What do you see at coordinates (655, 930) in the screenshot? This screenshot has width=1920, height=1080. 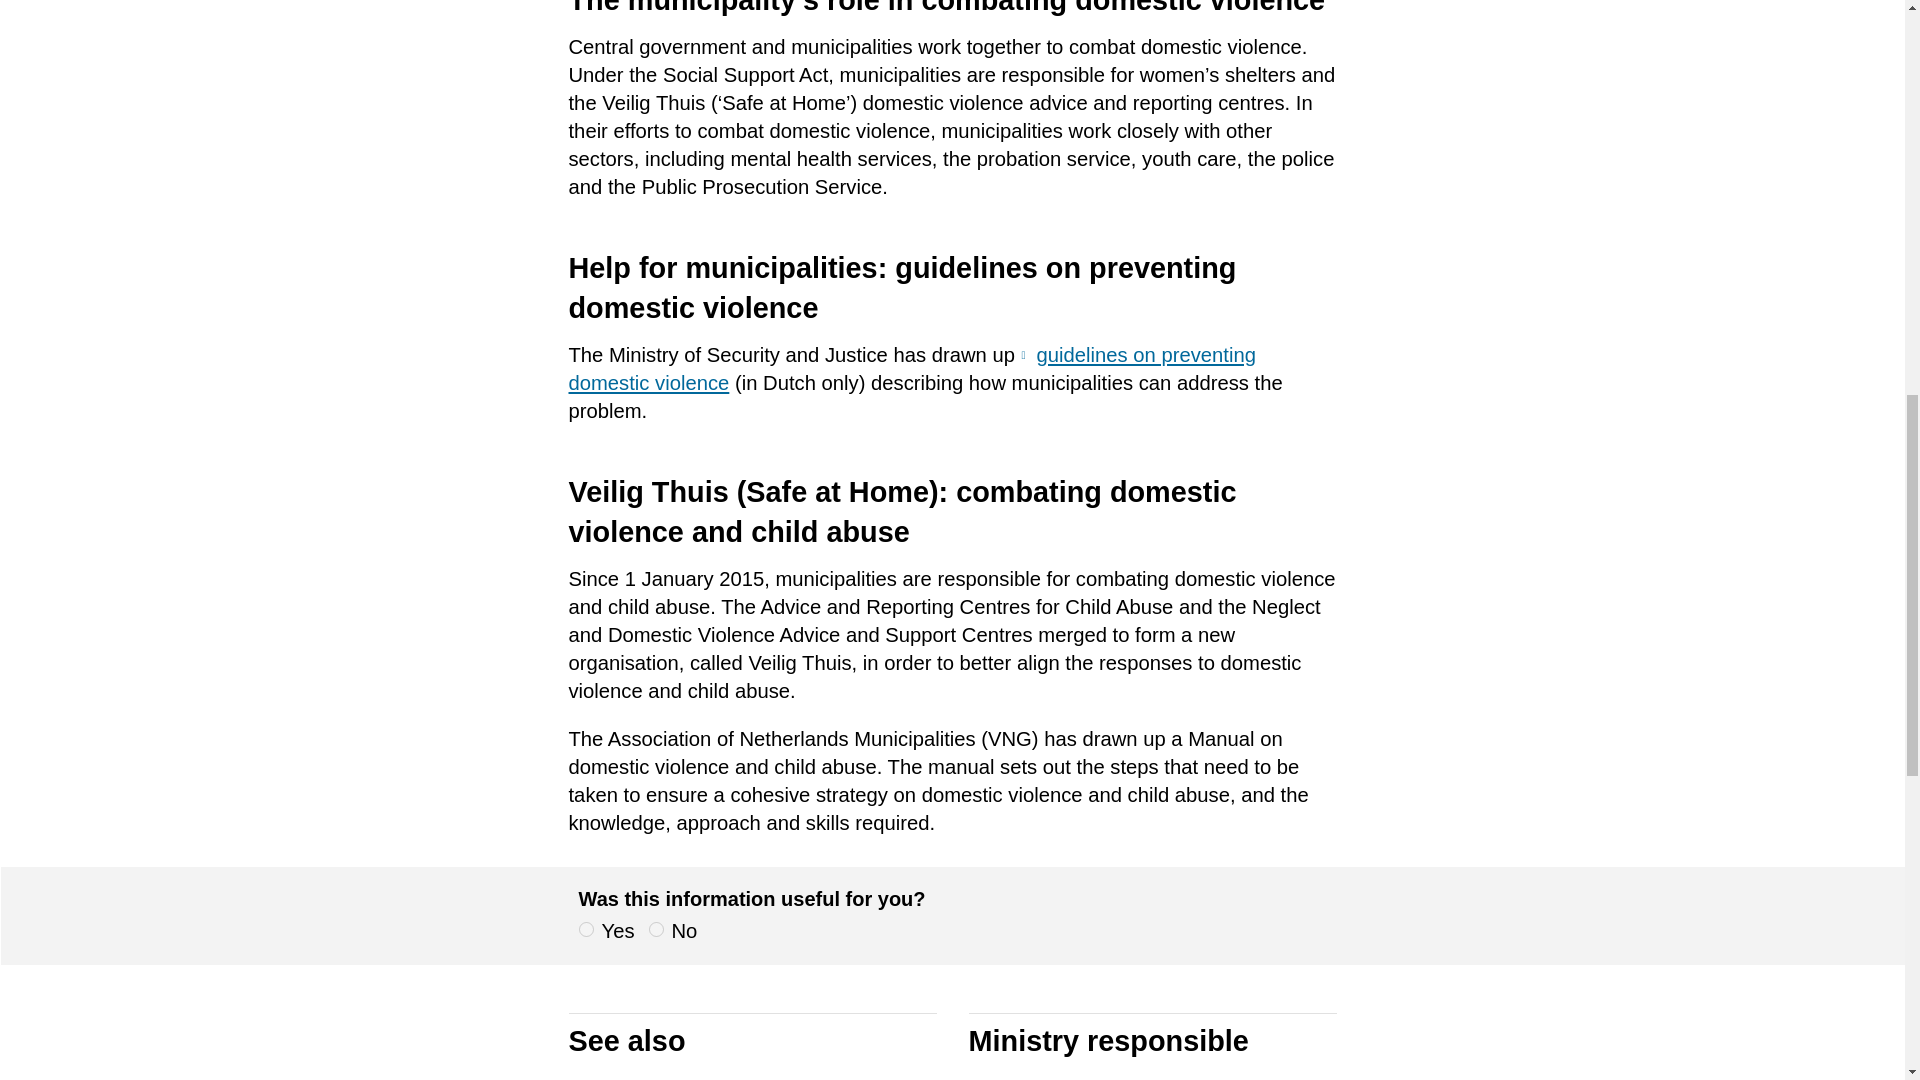 I see `nee` at bounding box center [655, 930].